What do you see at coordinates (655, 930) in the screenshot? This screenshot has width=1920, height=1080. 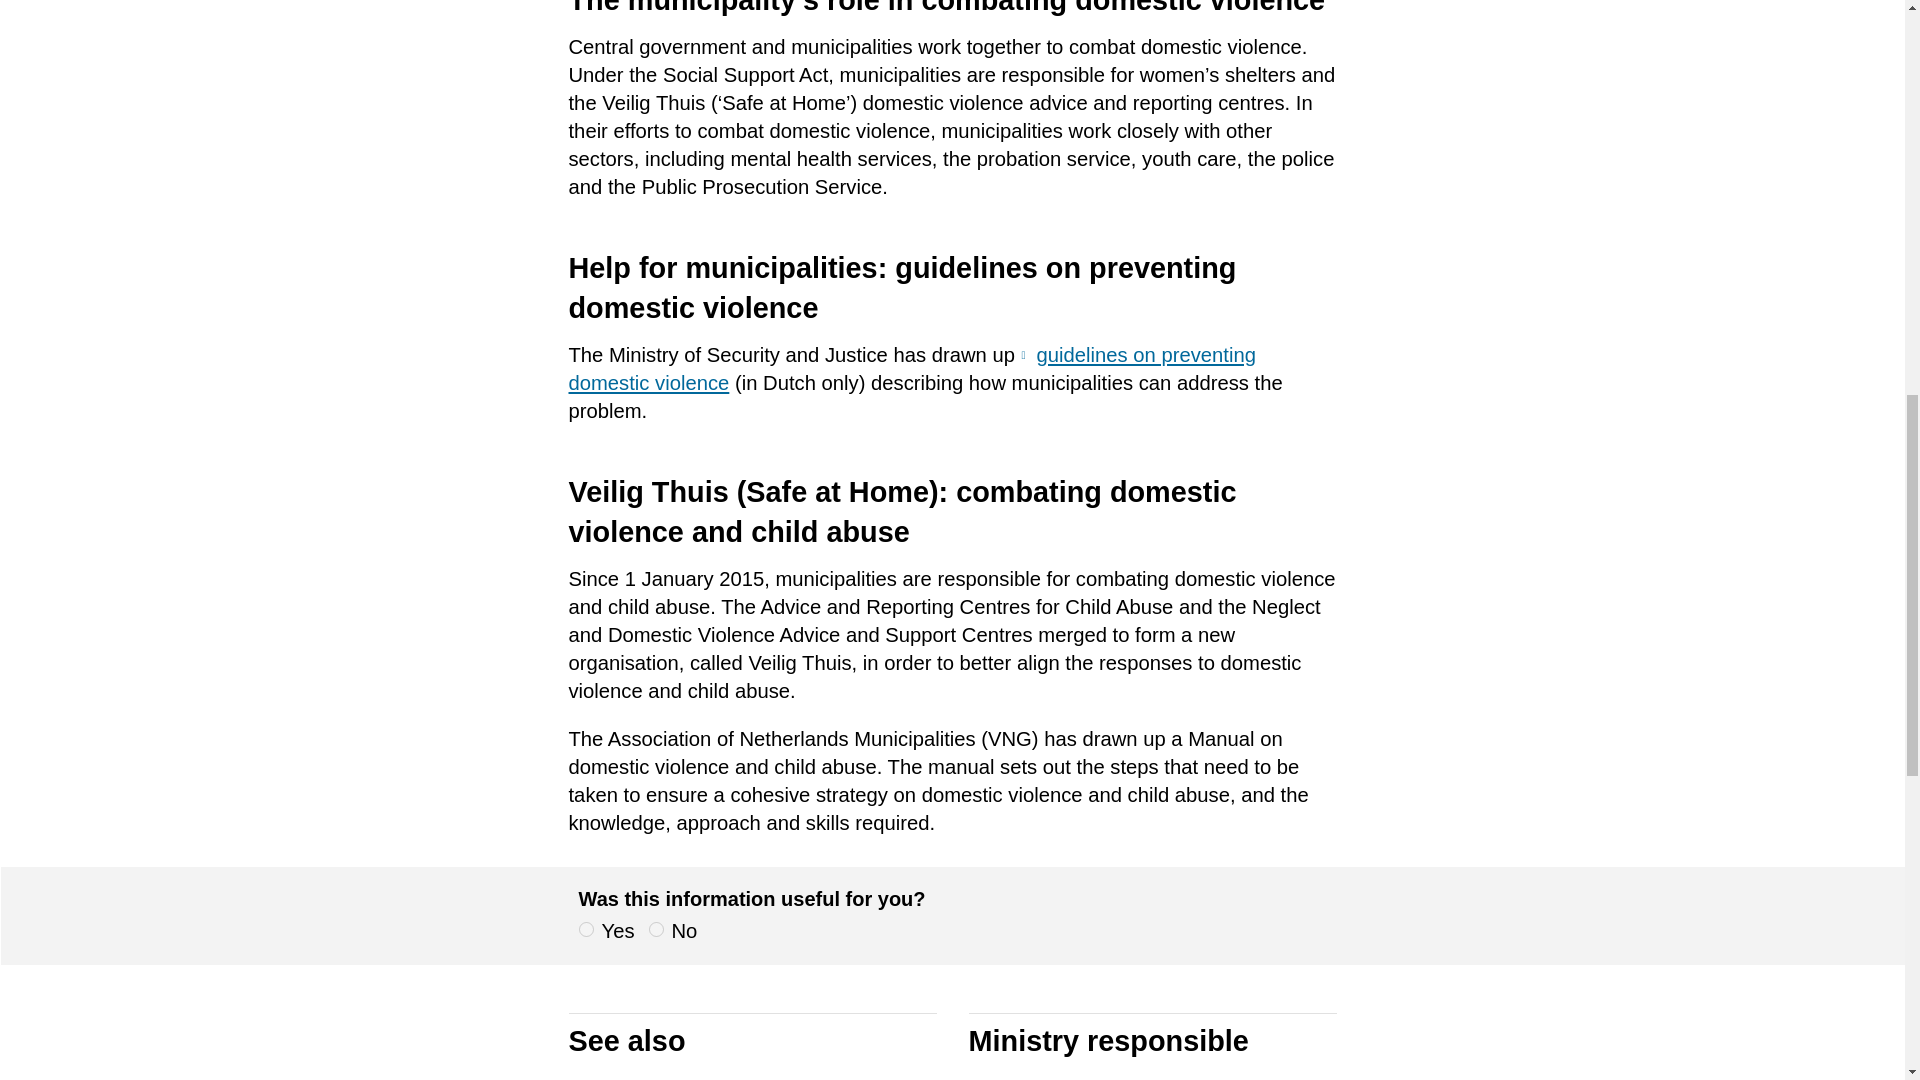 I see `nee` at bounding box center [655, 930].